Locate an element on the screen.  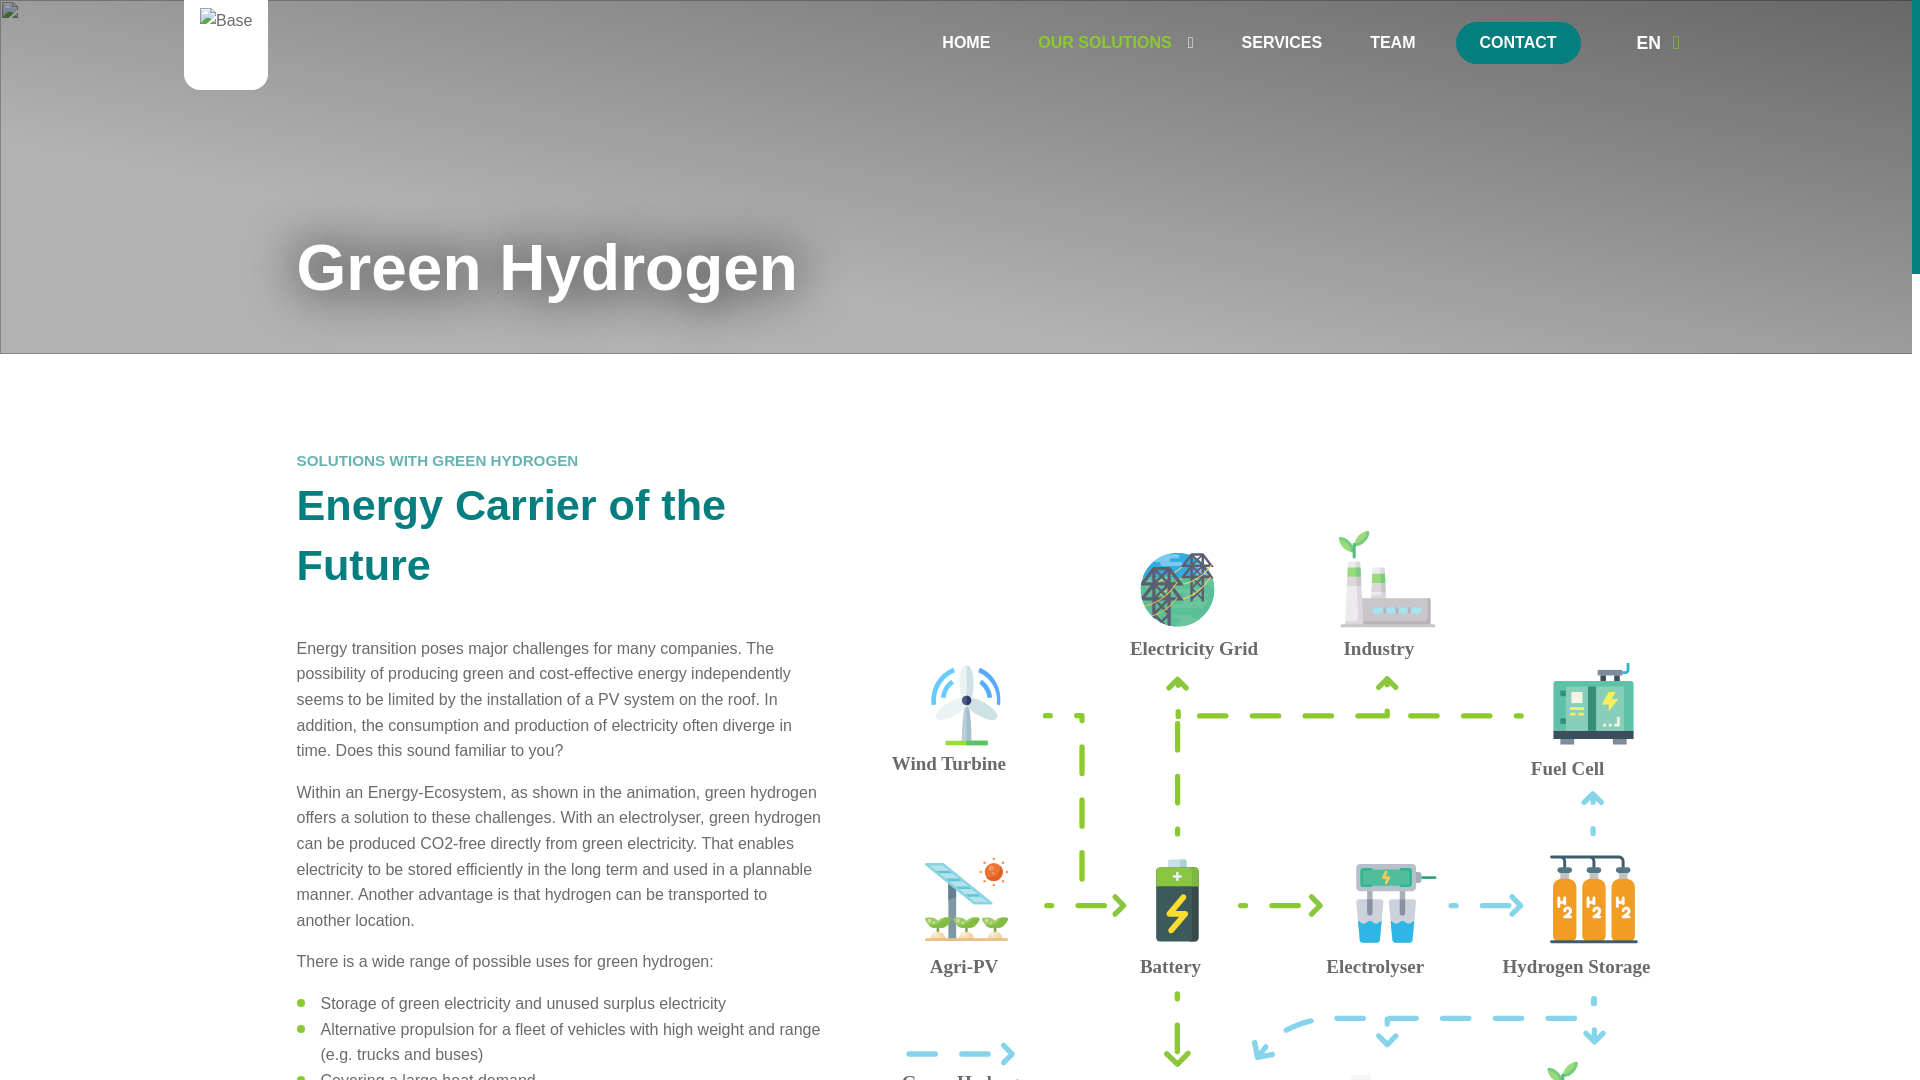
OUR SOLUTIONS is located at coordinates (1115, 43).